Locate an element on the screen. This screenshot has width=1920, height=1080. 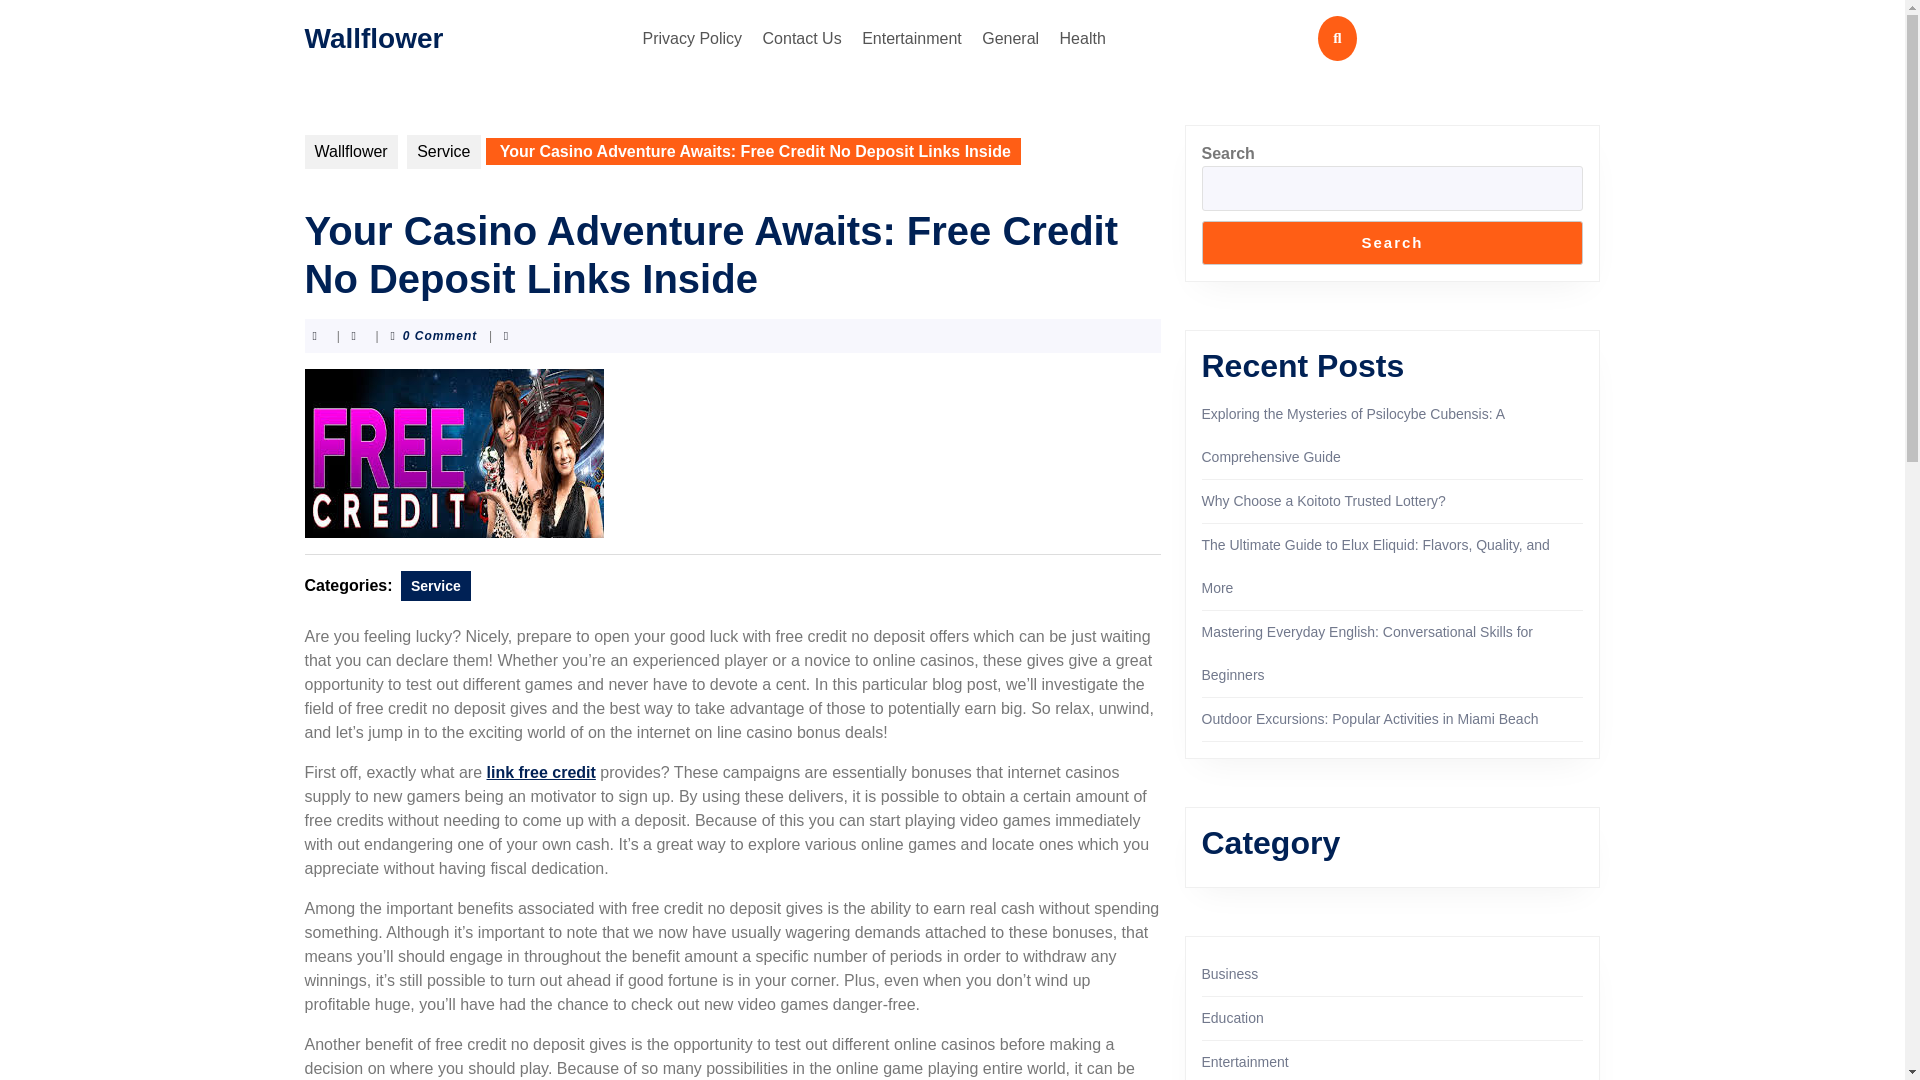
Entertainment is located at coordinates (912, 38).